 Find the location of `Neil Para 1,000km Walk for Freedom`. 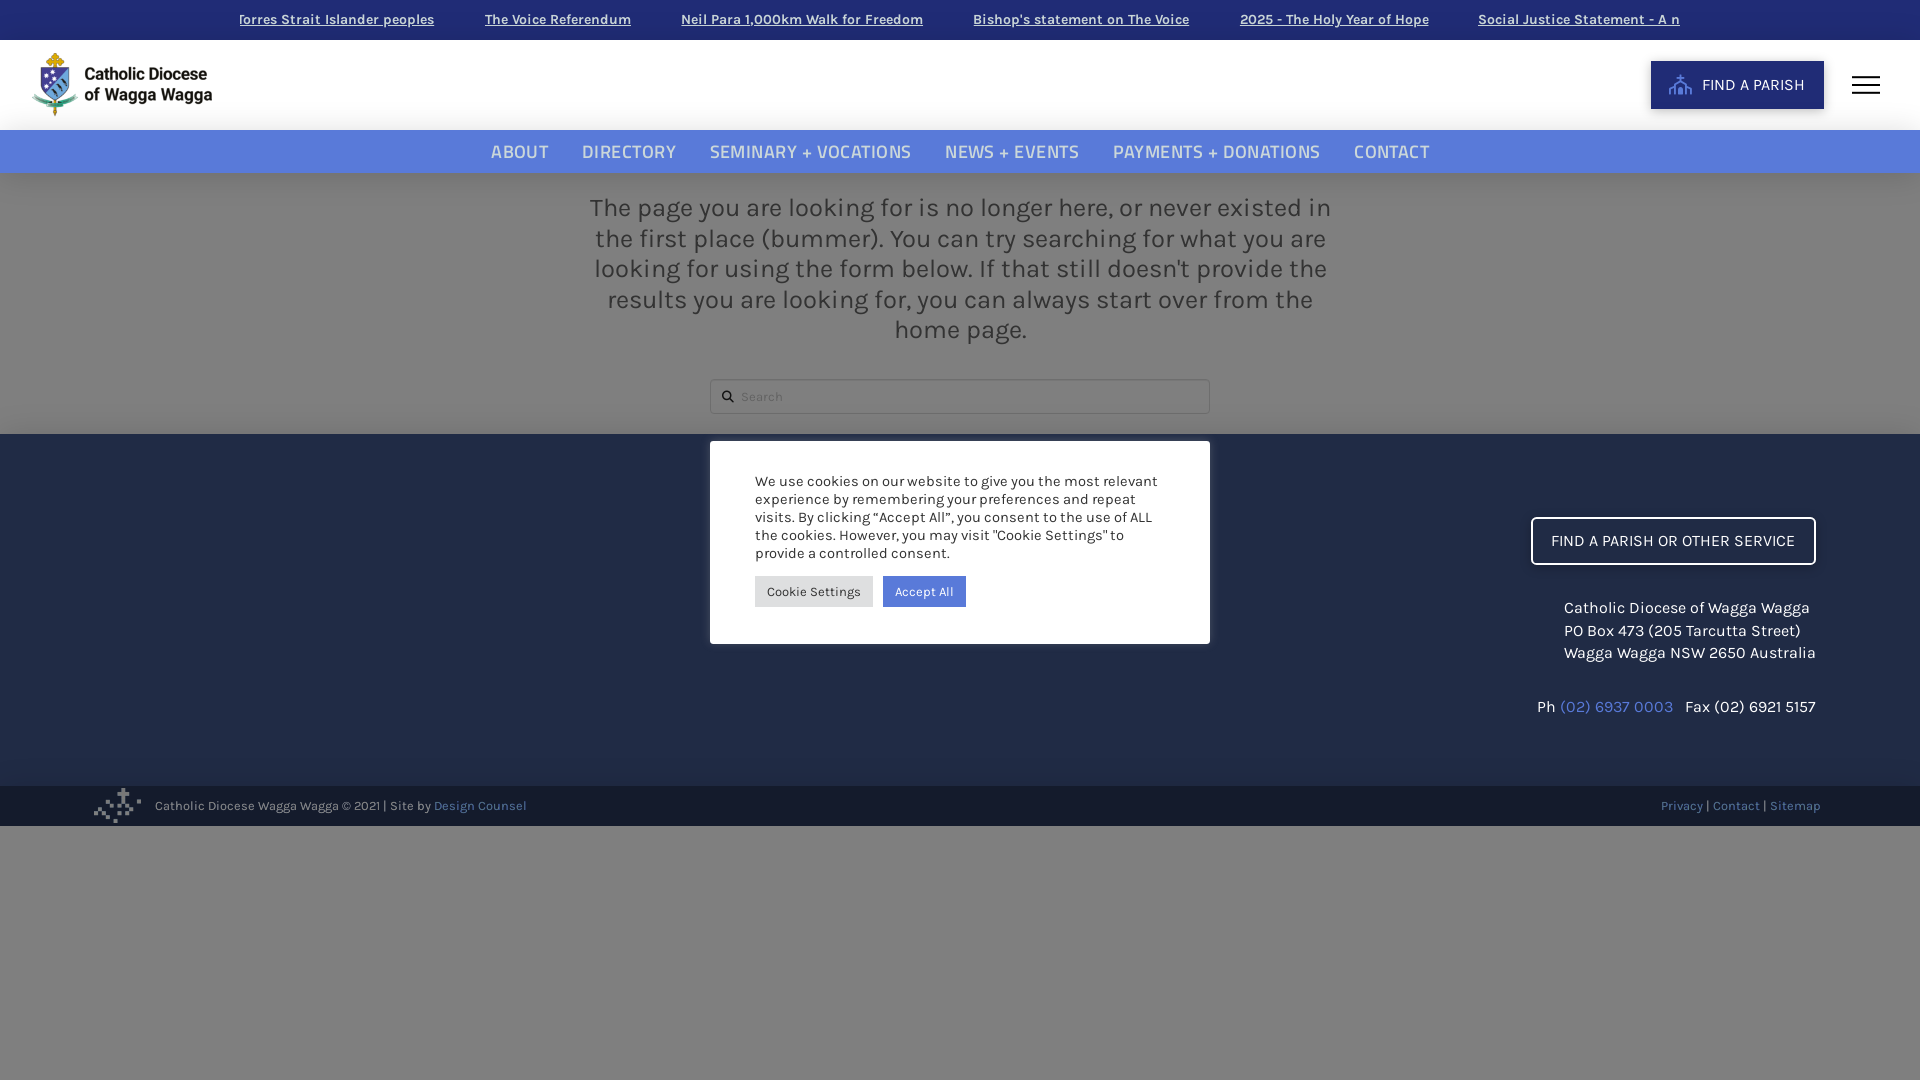

Neil Para 1,000km Walk for Freedom is located at coordinates (599, 20).